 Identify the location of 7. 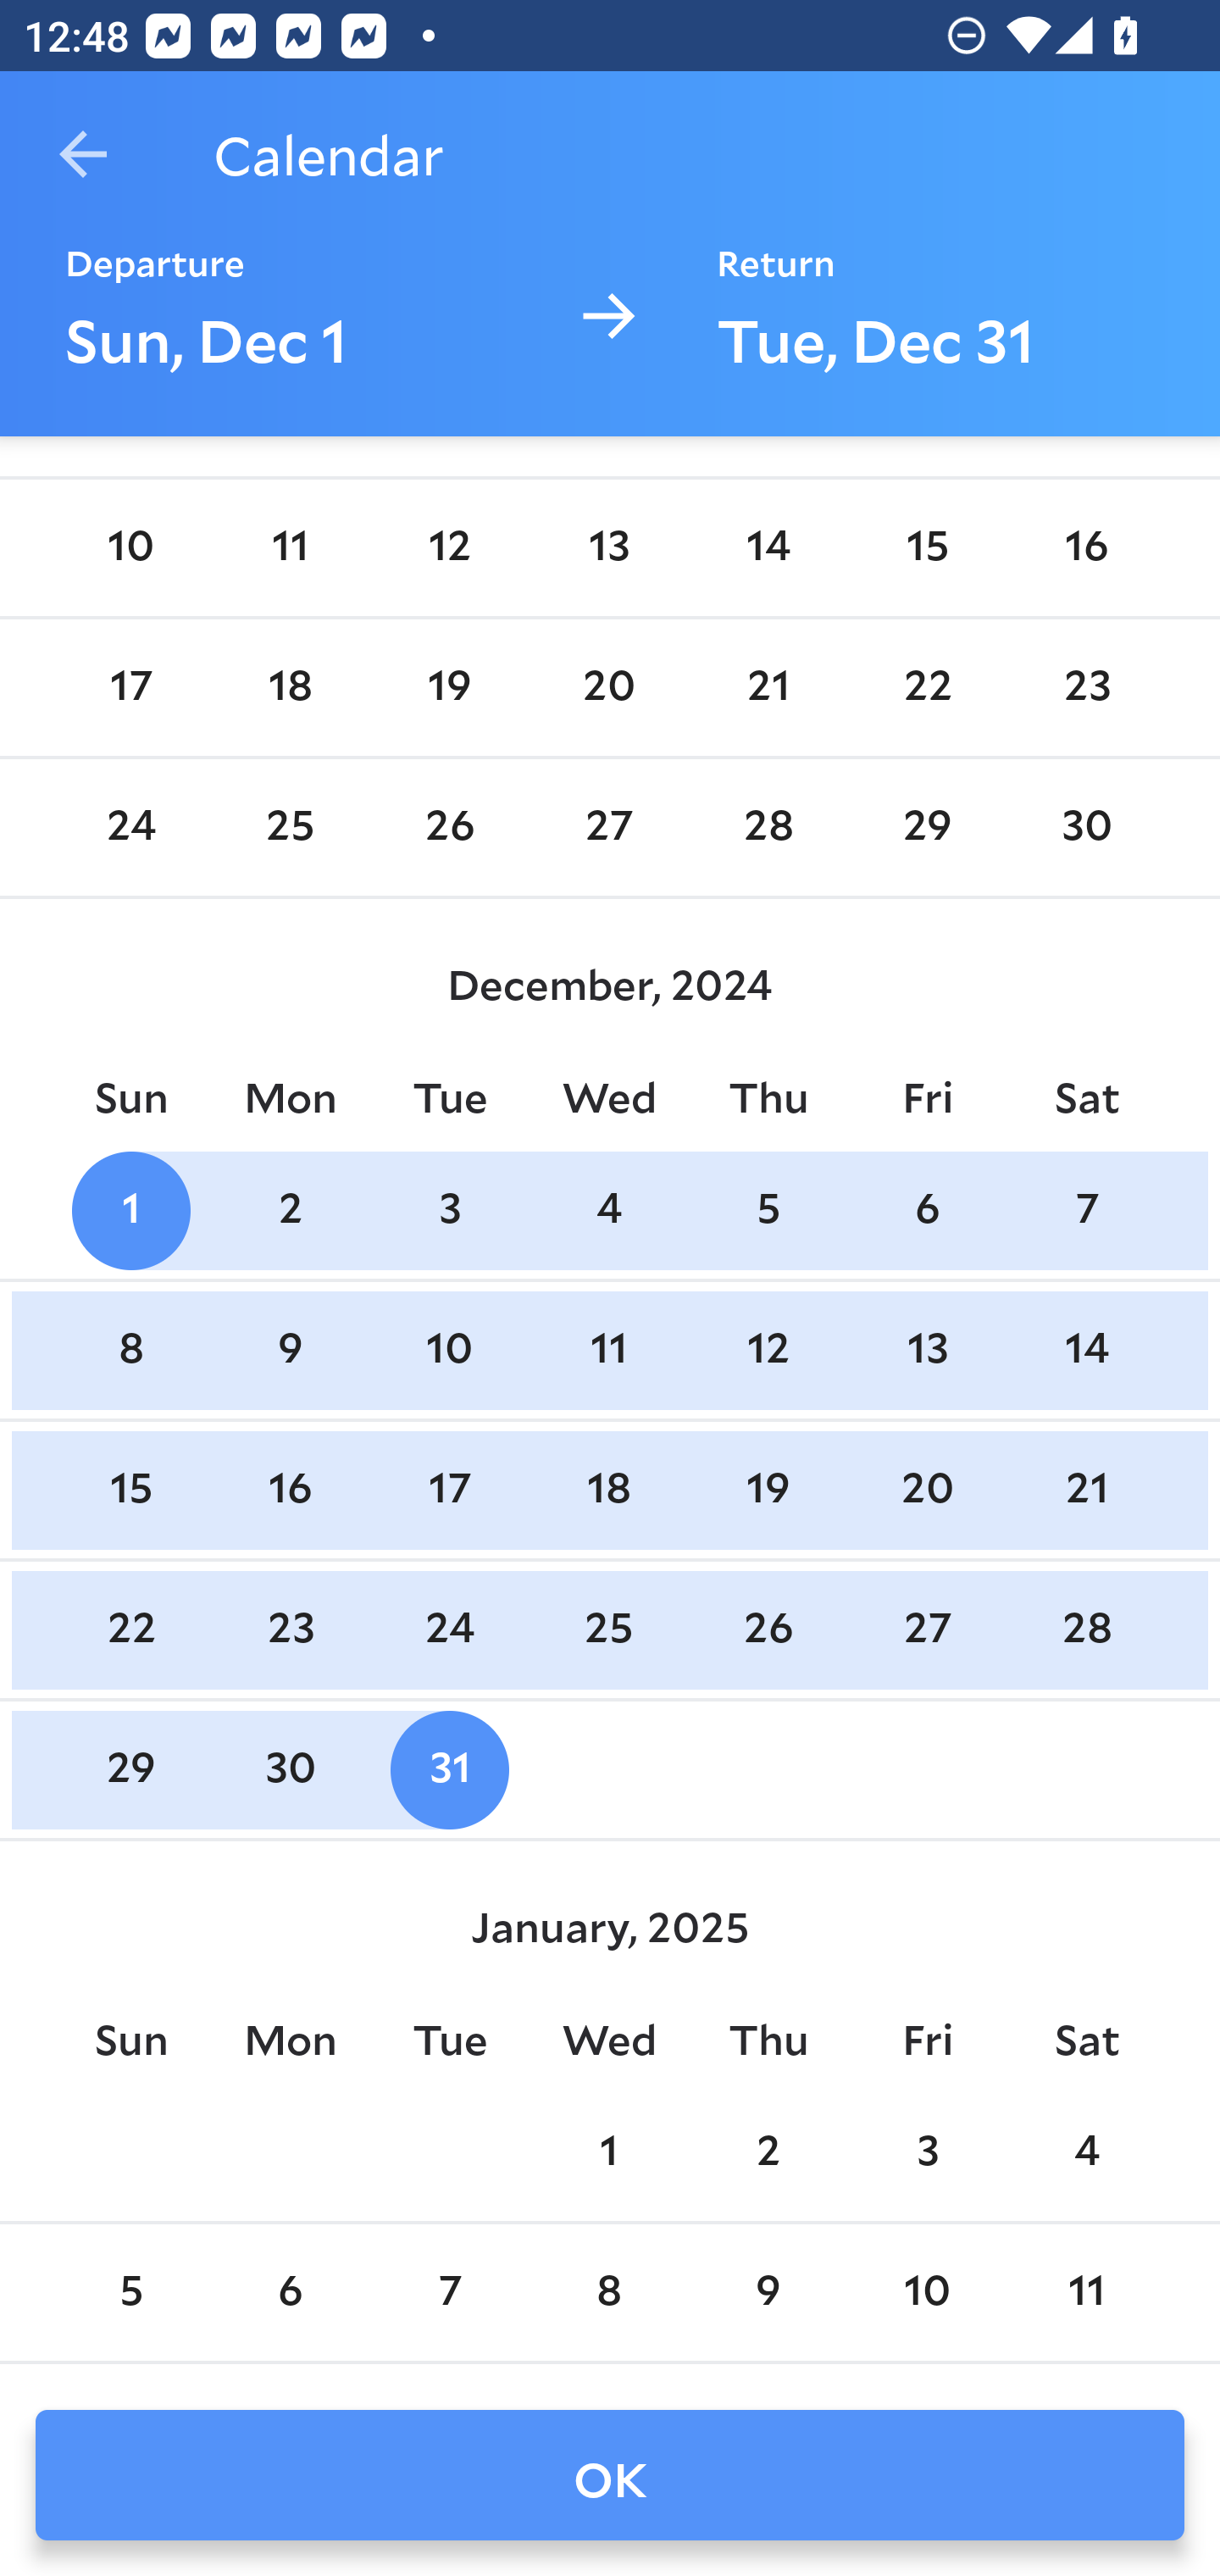
(449, 2292).